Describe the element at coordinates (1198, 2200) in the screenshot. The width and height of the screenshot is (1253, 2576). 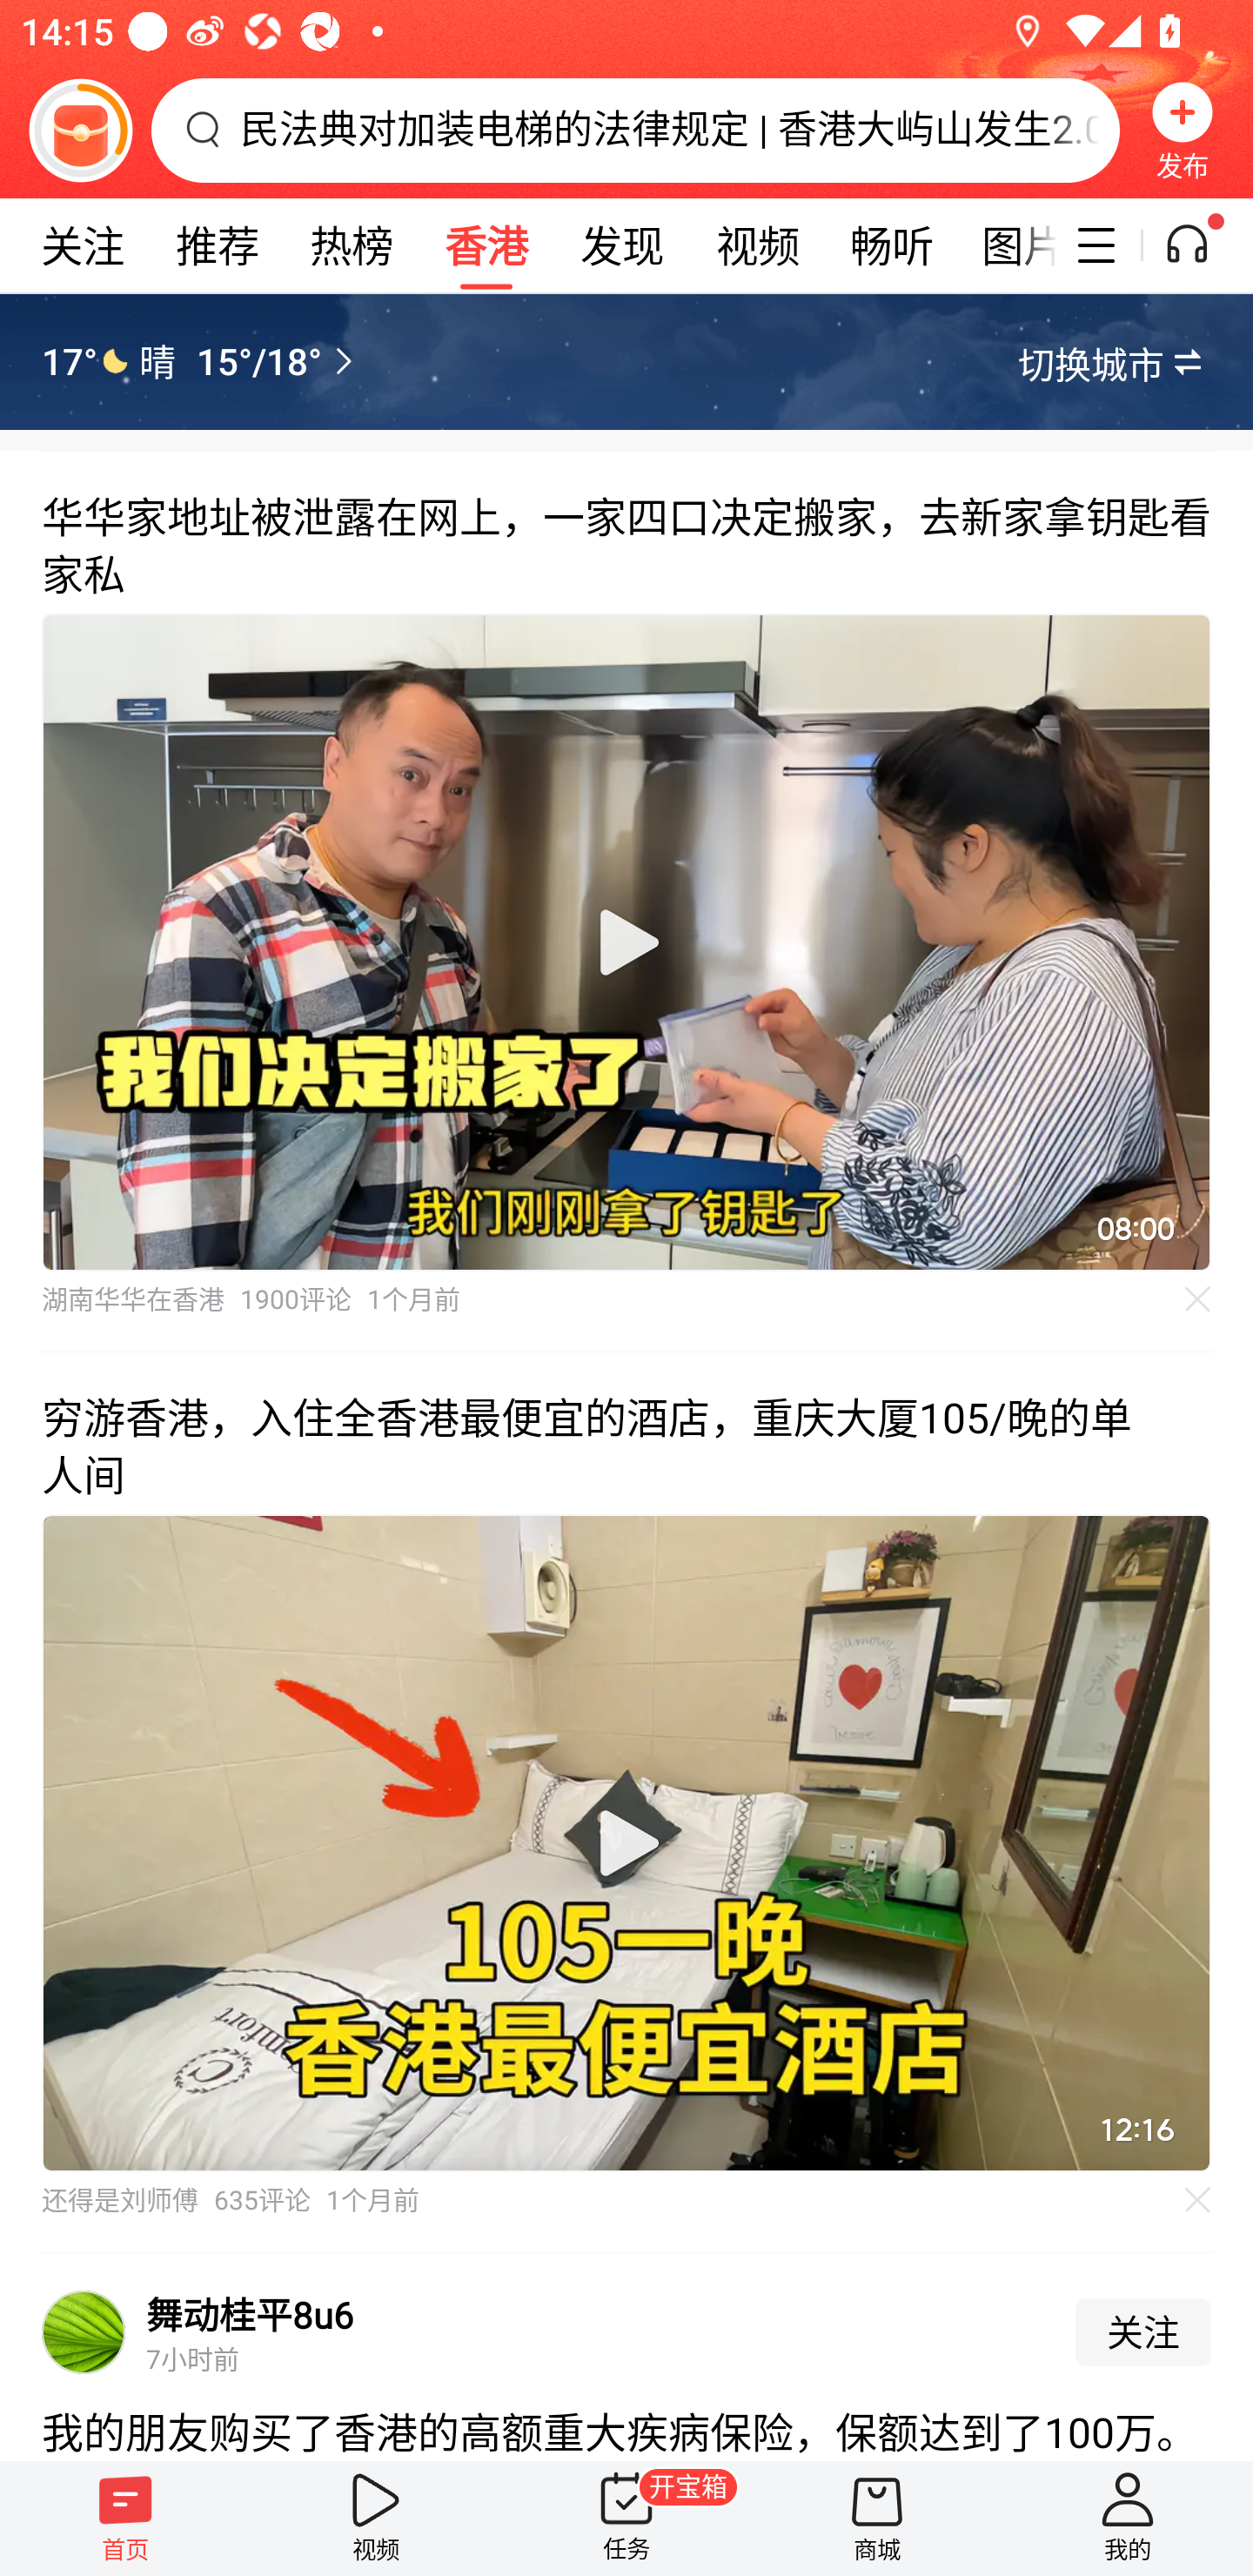
I see `不感兴趣` at that location.